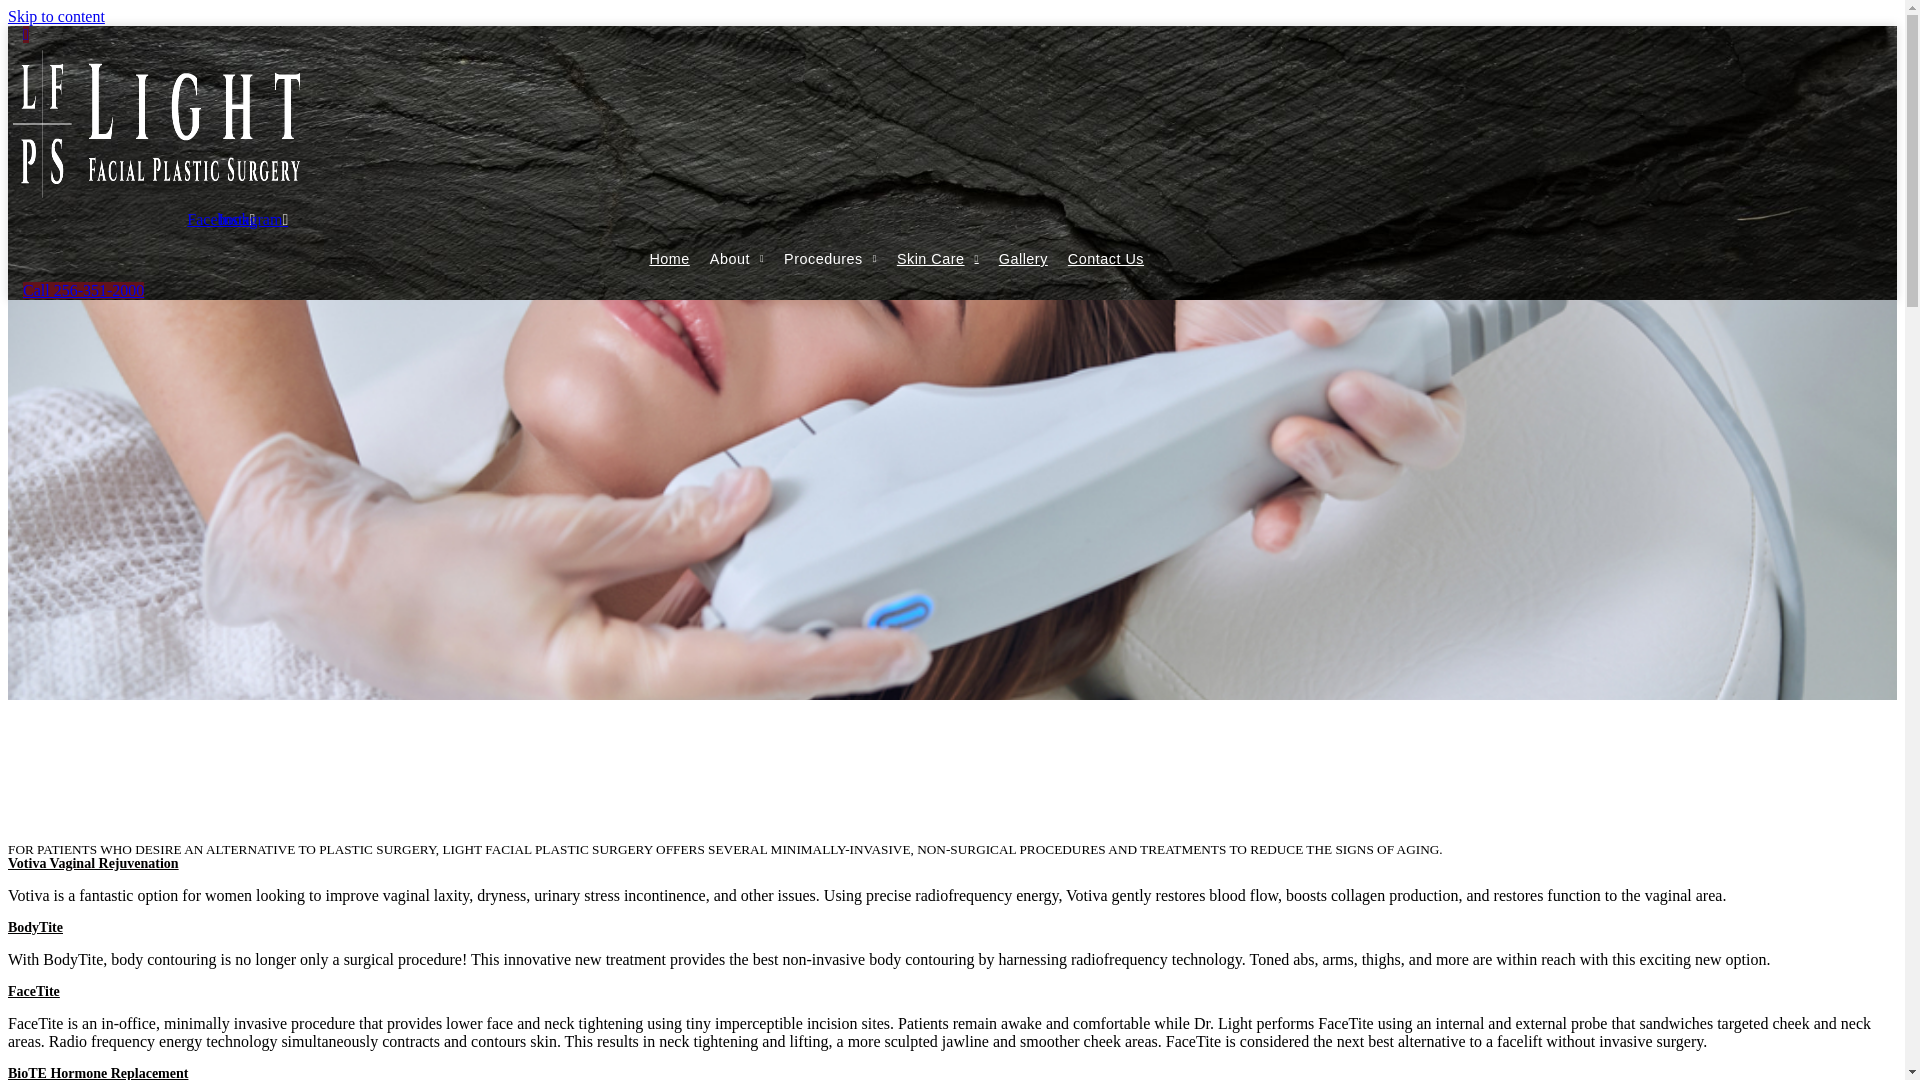 Image resolution: width=1920 pixels, height=1080 pixels. What do you see at coordinates (830, 258) in the screenshot?
I see `Procedures` at bounding box center [830, 258].